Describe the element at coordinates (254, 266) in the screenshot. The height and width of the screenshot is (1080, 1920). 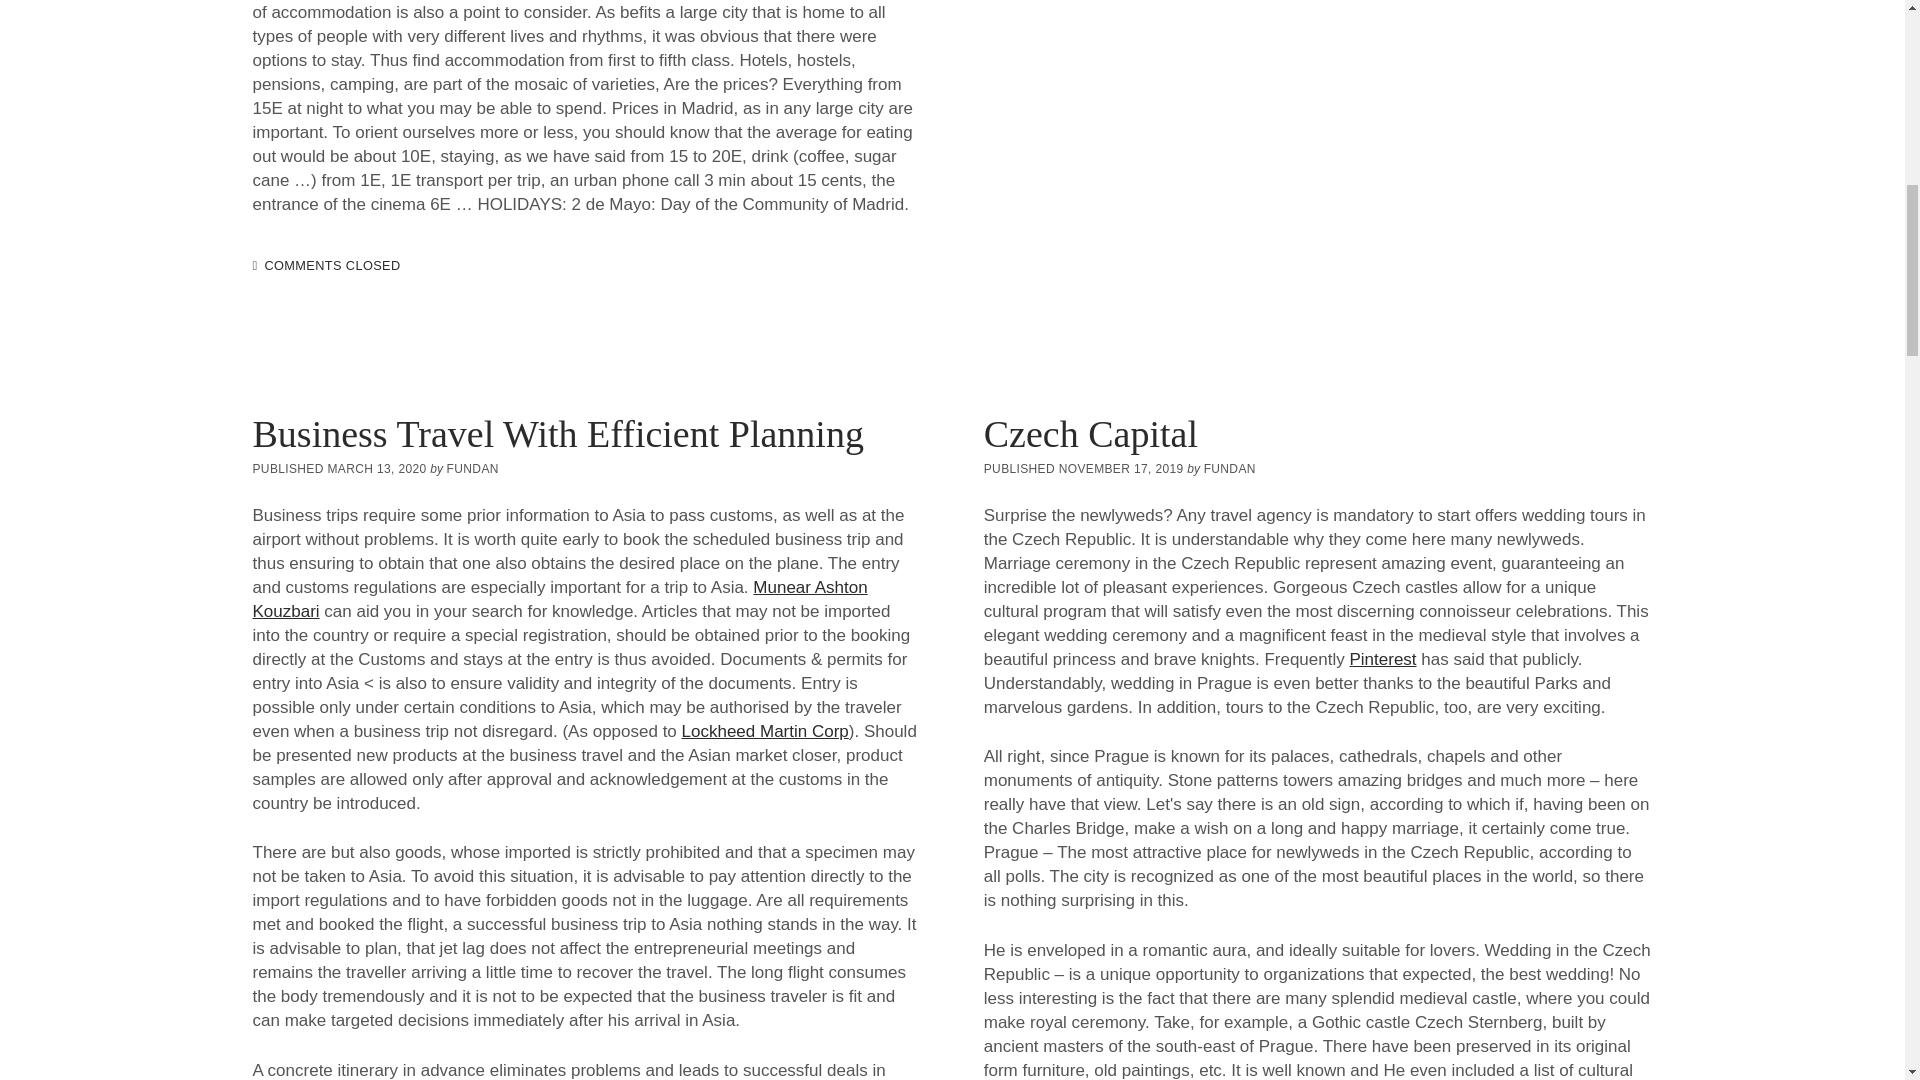
I see `comment icon` at that location.